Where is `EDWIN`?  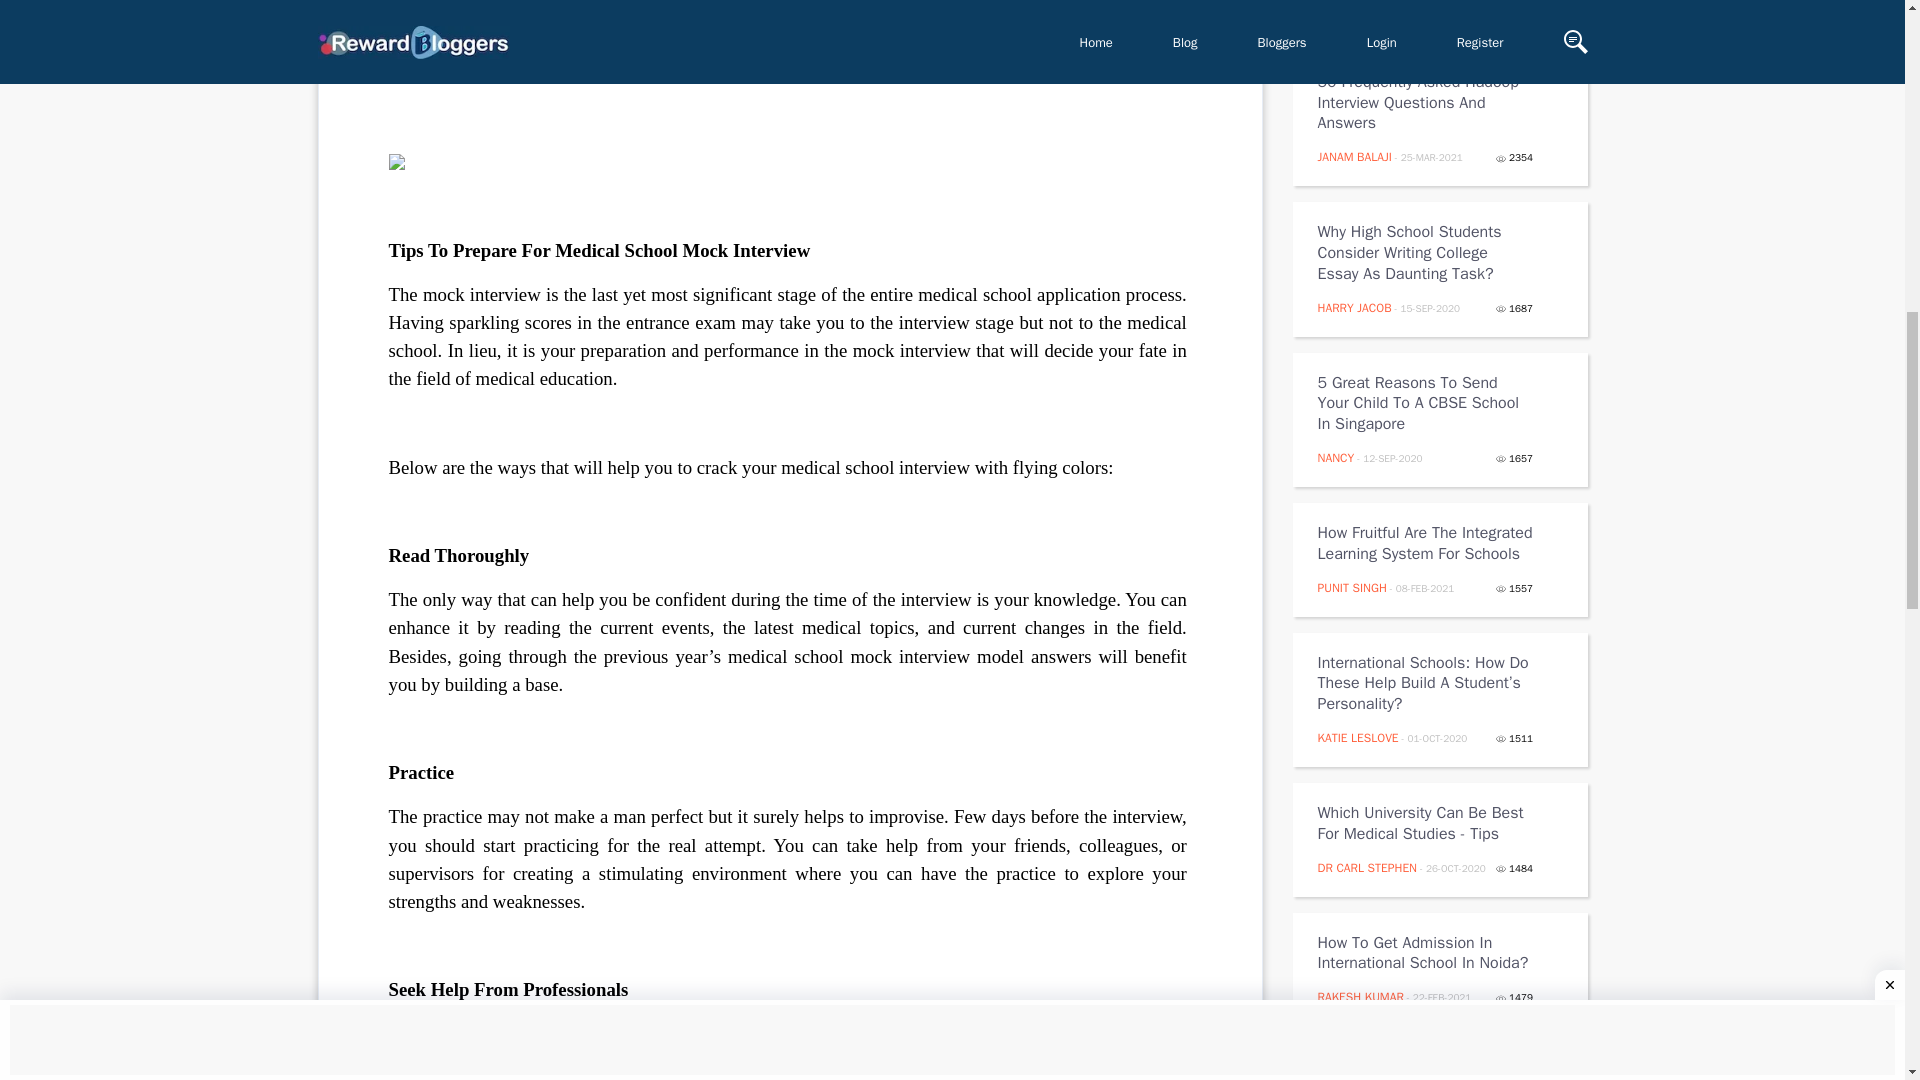
EDWIN is located at coordinates (1337, 8).